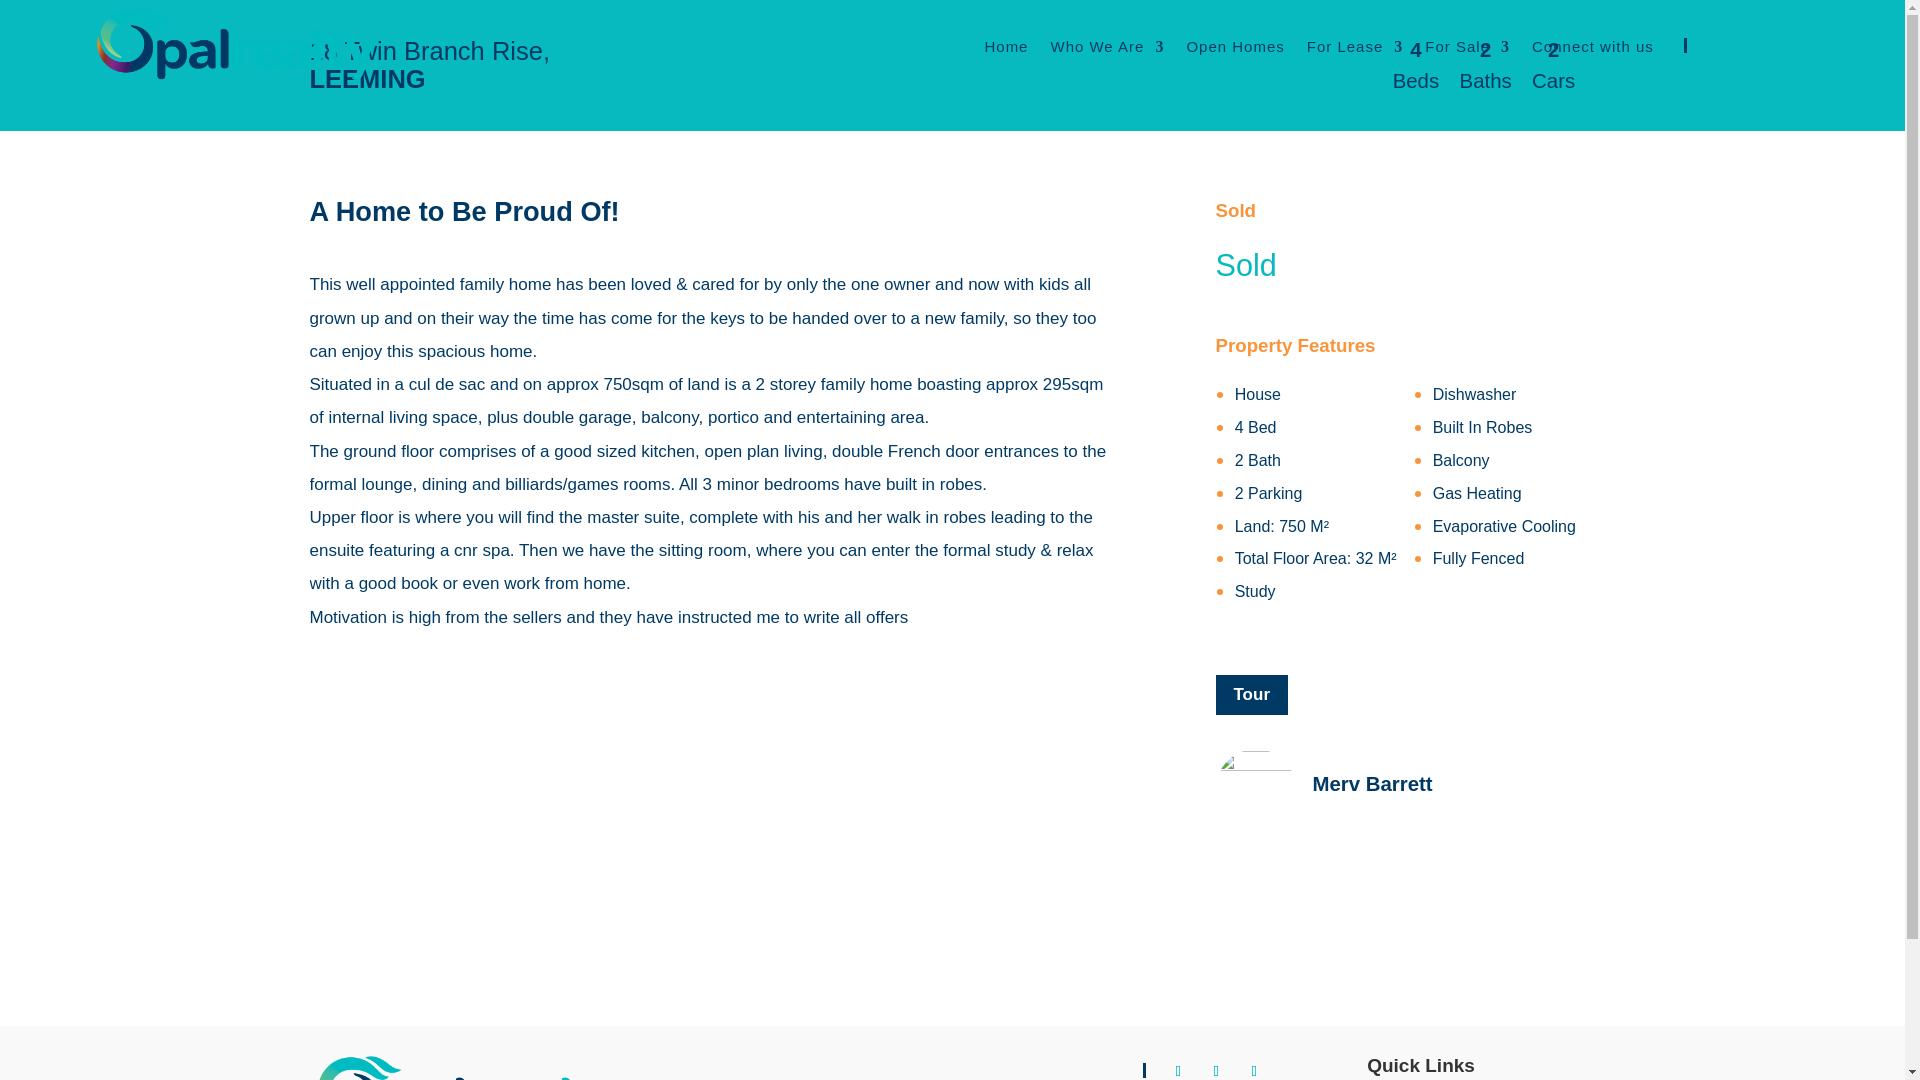  Describe the element at coordinates (1718, 45) in the screenshot. I see `Follow on Facebook` at that location.